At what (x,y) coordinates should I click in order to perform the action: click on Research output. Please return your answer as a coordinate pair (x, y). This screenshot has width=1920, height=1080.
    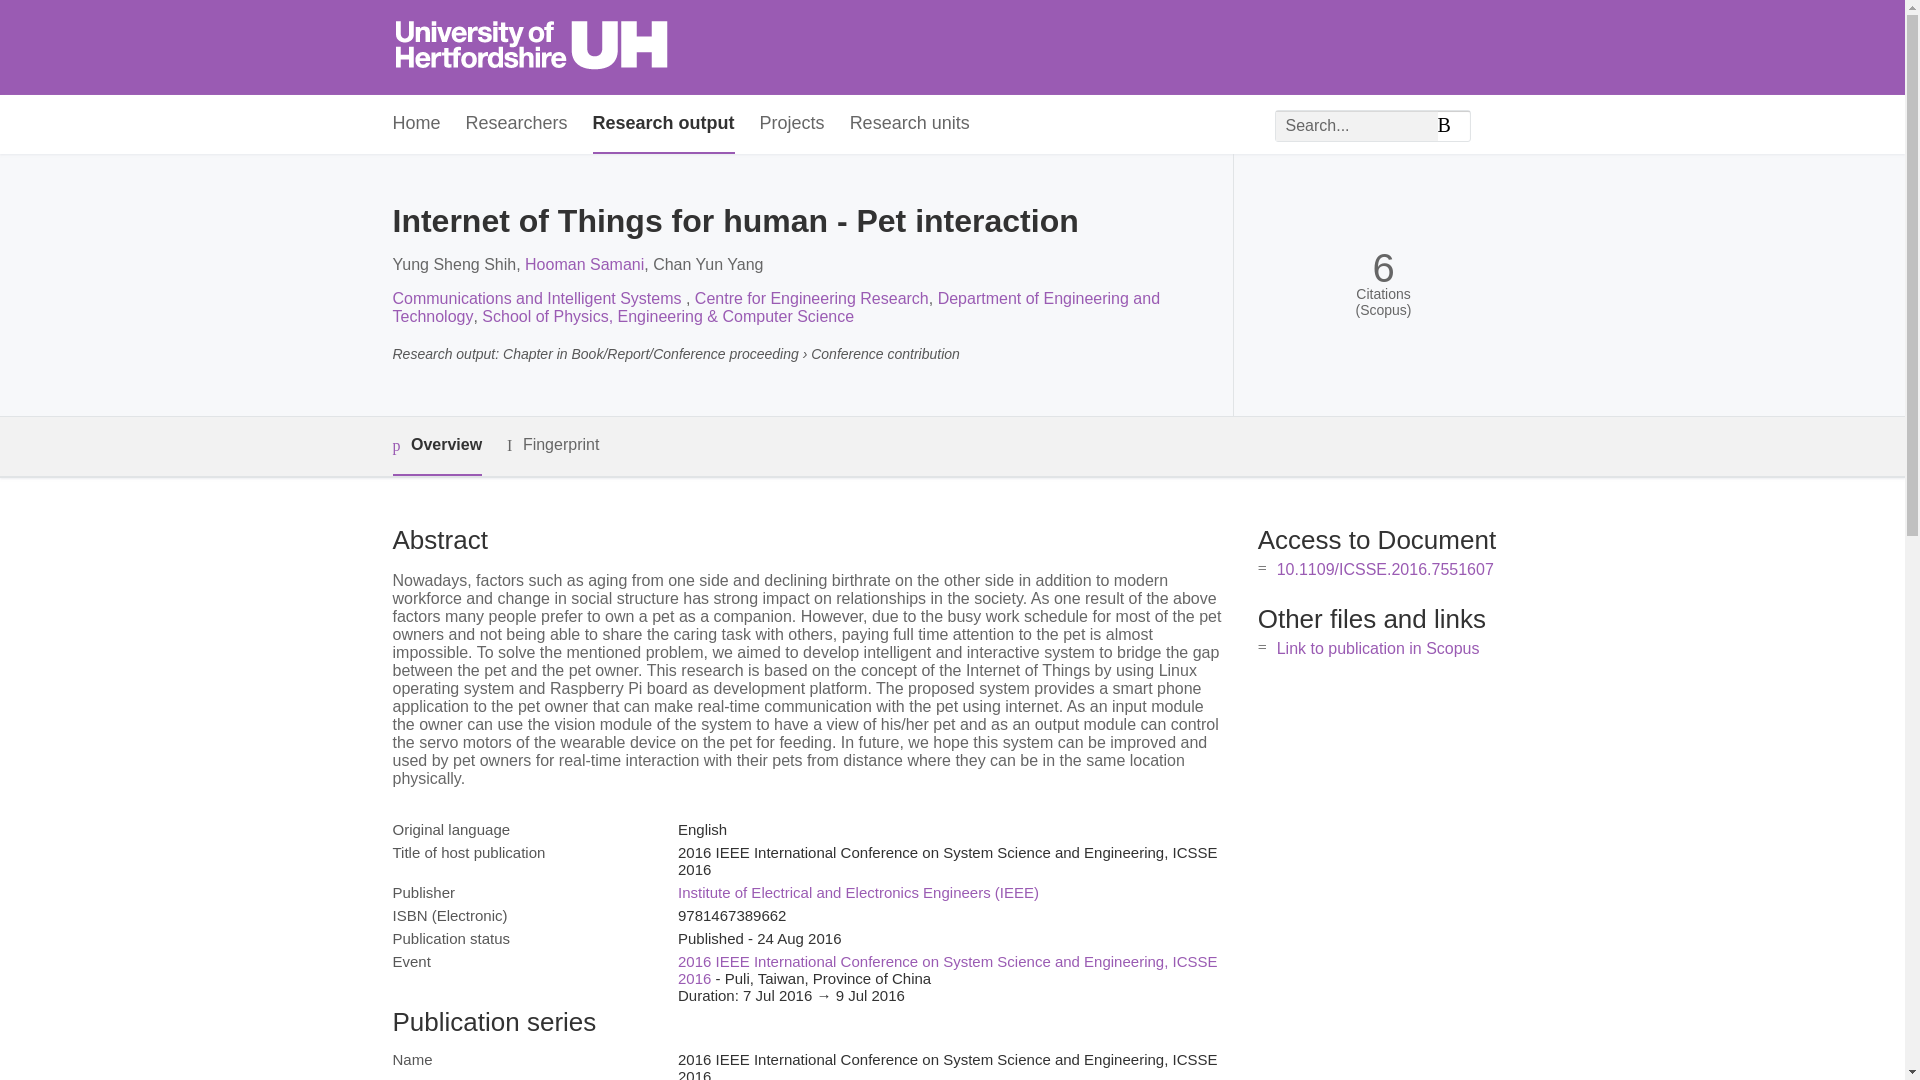
    Looking at the image, I should click on (664, 124).